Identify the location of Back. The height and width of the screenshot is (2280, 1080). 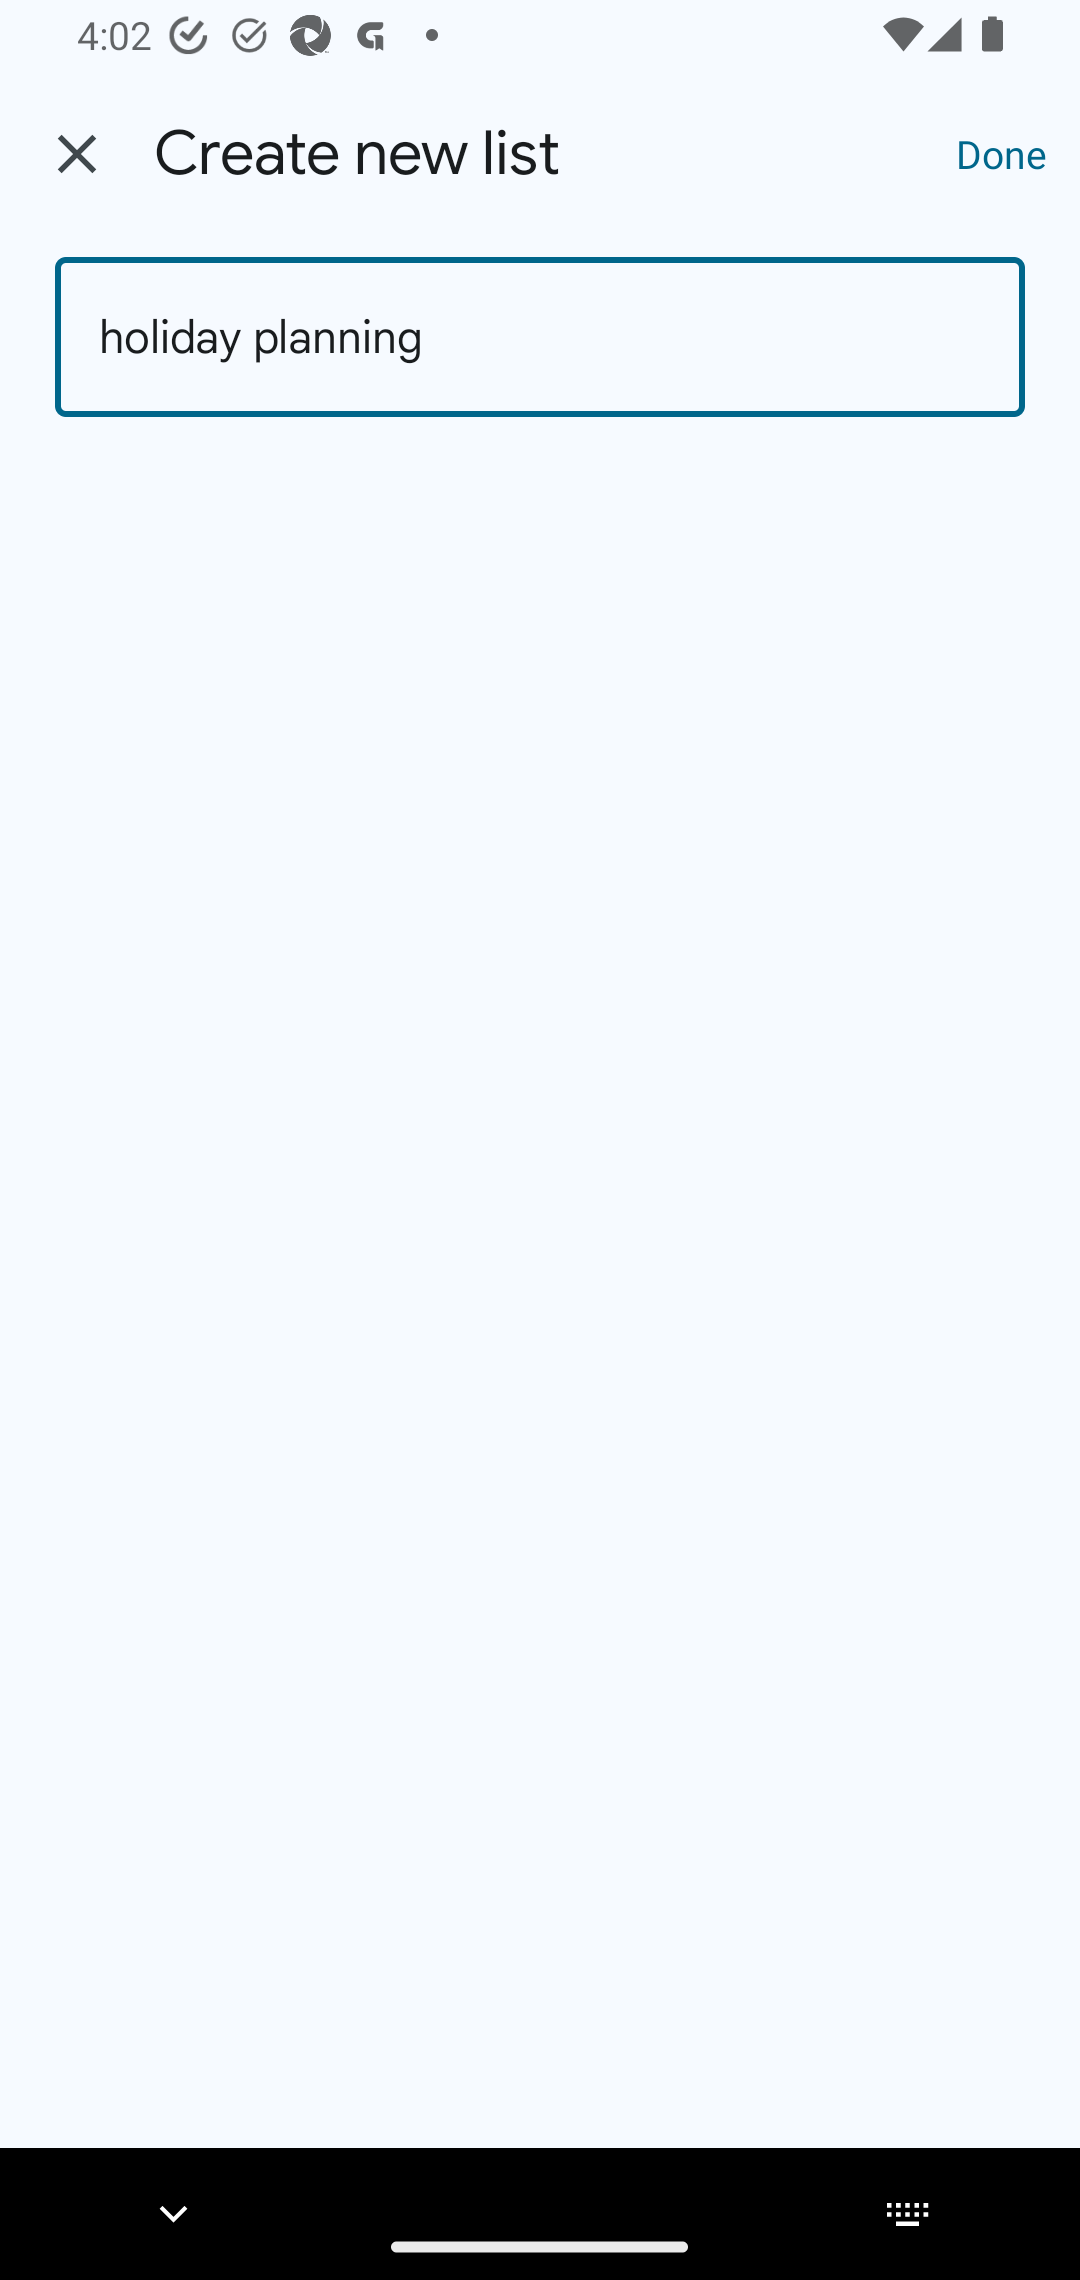
(77, 154).